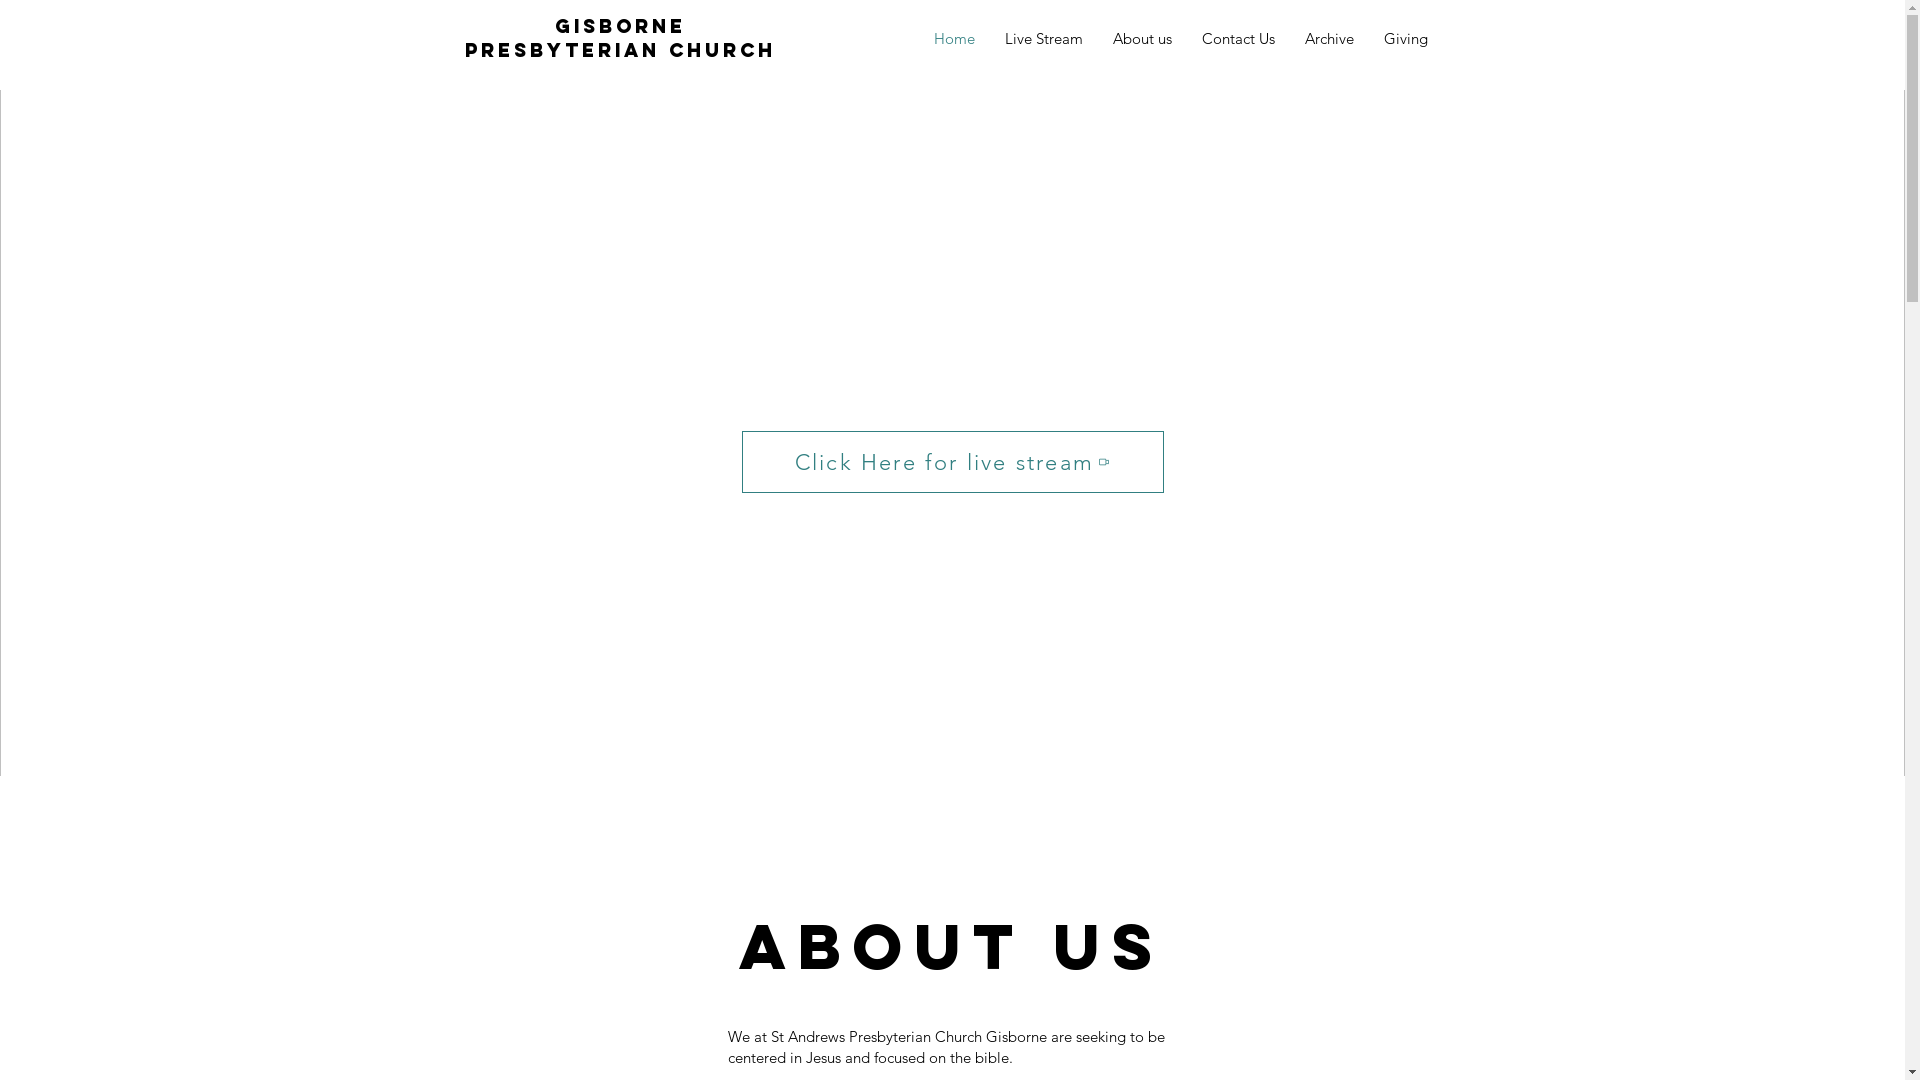 Image resolution: width=1920 pixels, height=1080 pixels. I want to click on About us, so click(1142, 39).